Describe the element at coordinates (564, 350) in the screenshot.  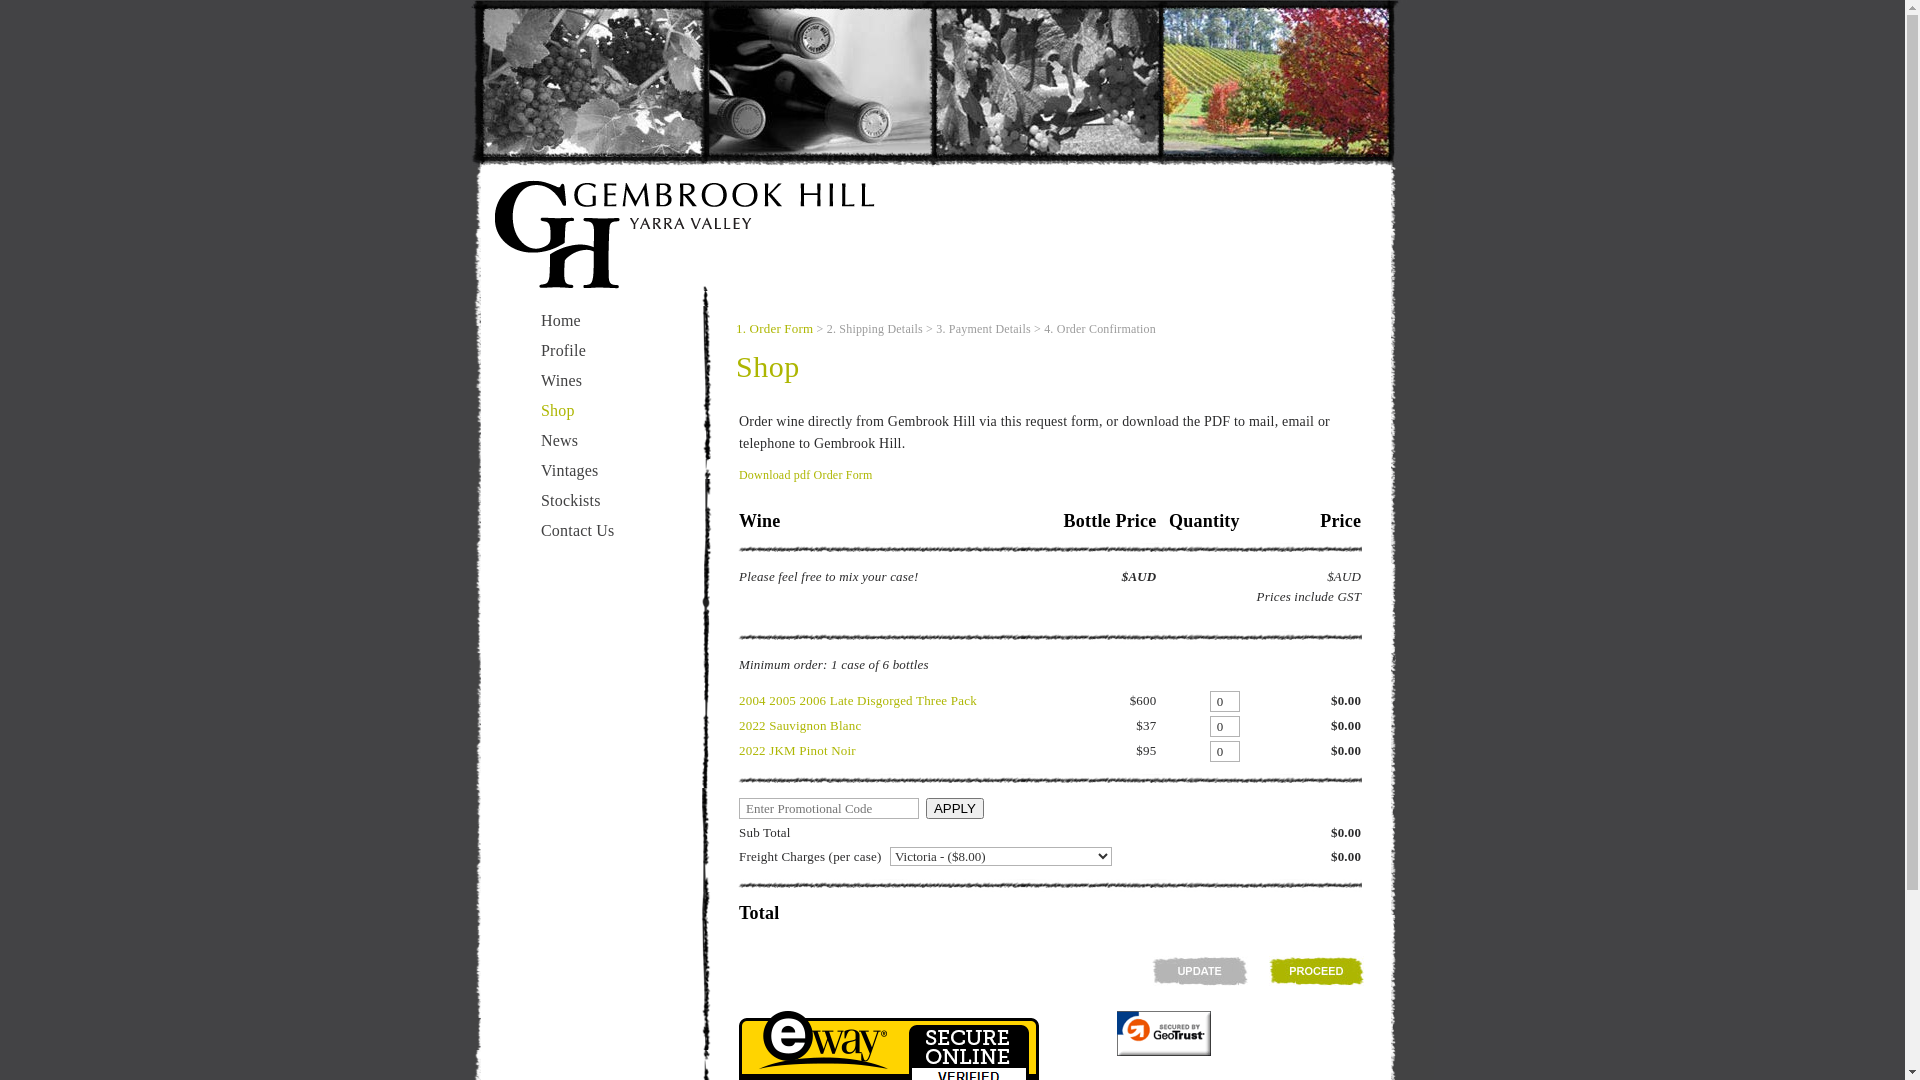
I see `Profile` at that location.